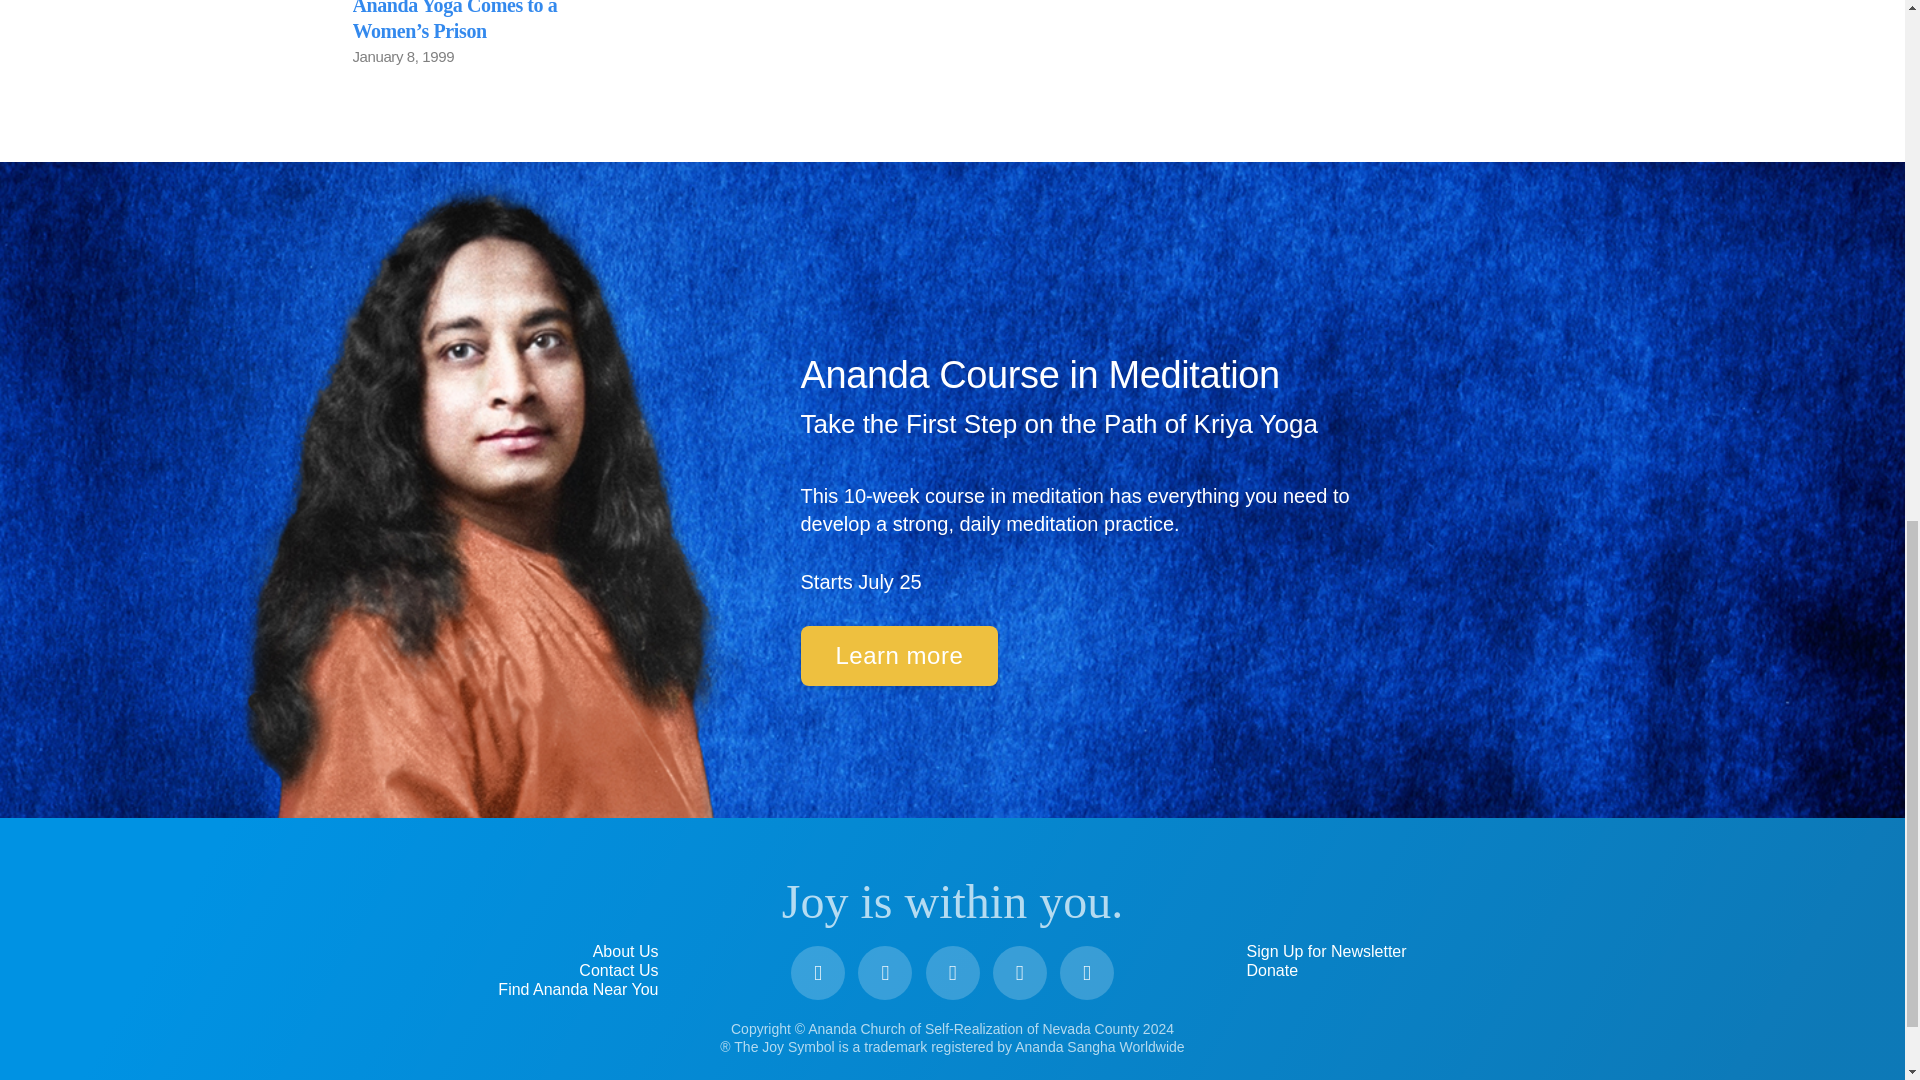  I want to click on RSS, so click(1086, 973).